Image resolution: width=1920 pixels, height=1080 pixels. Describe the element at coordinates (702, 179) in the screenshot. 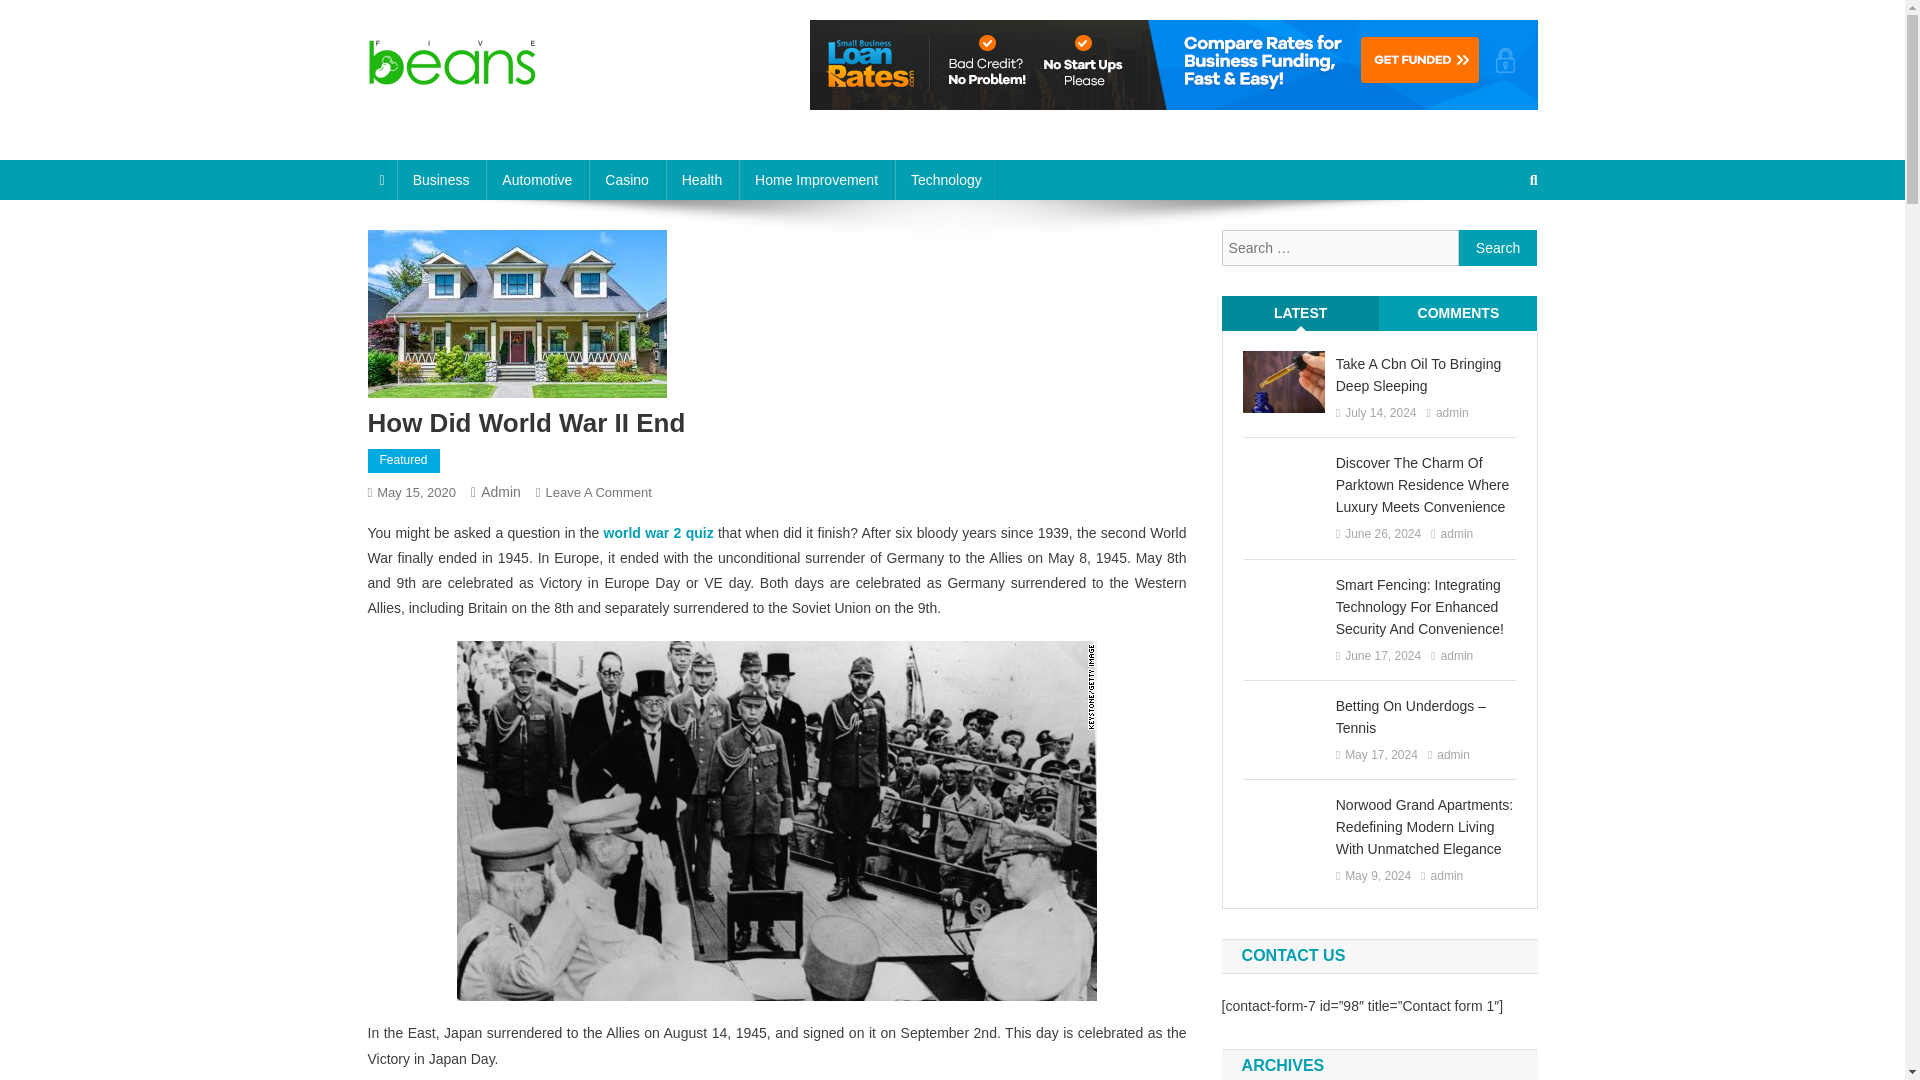

I see `Health` at that location.